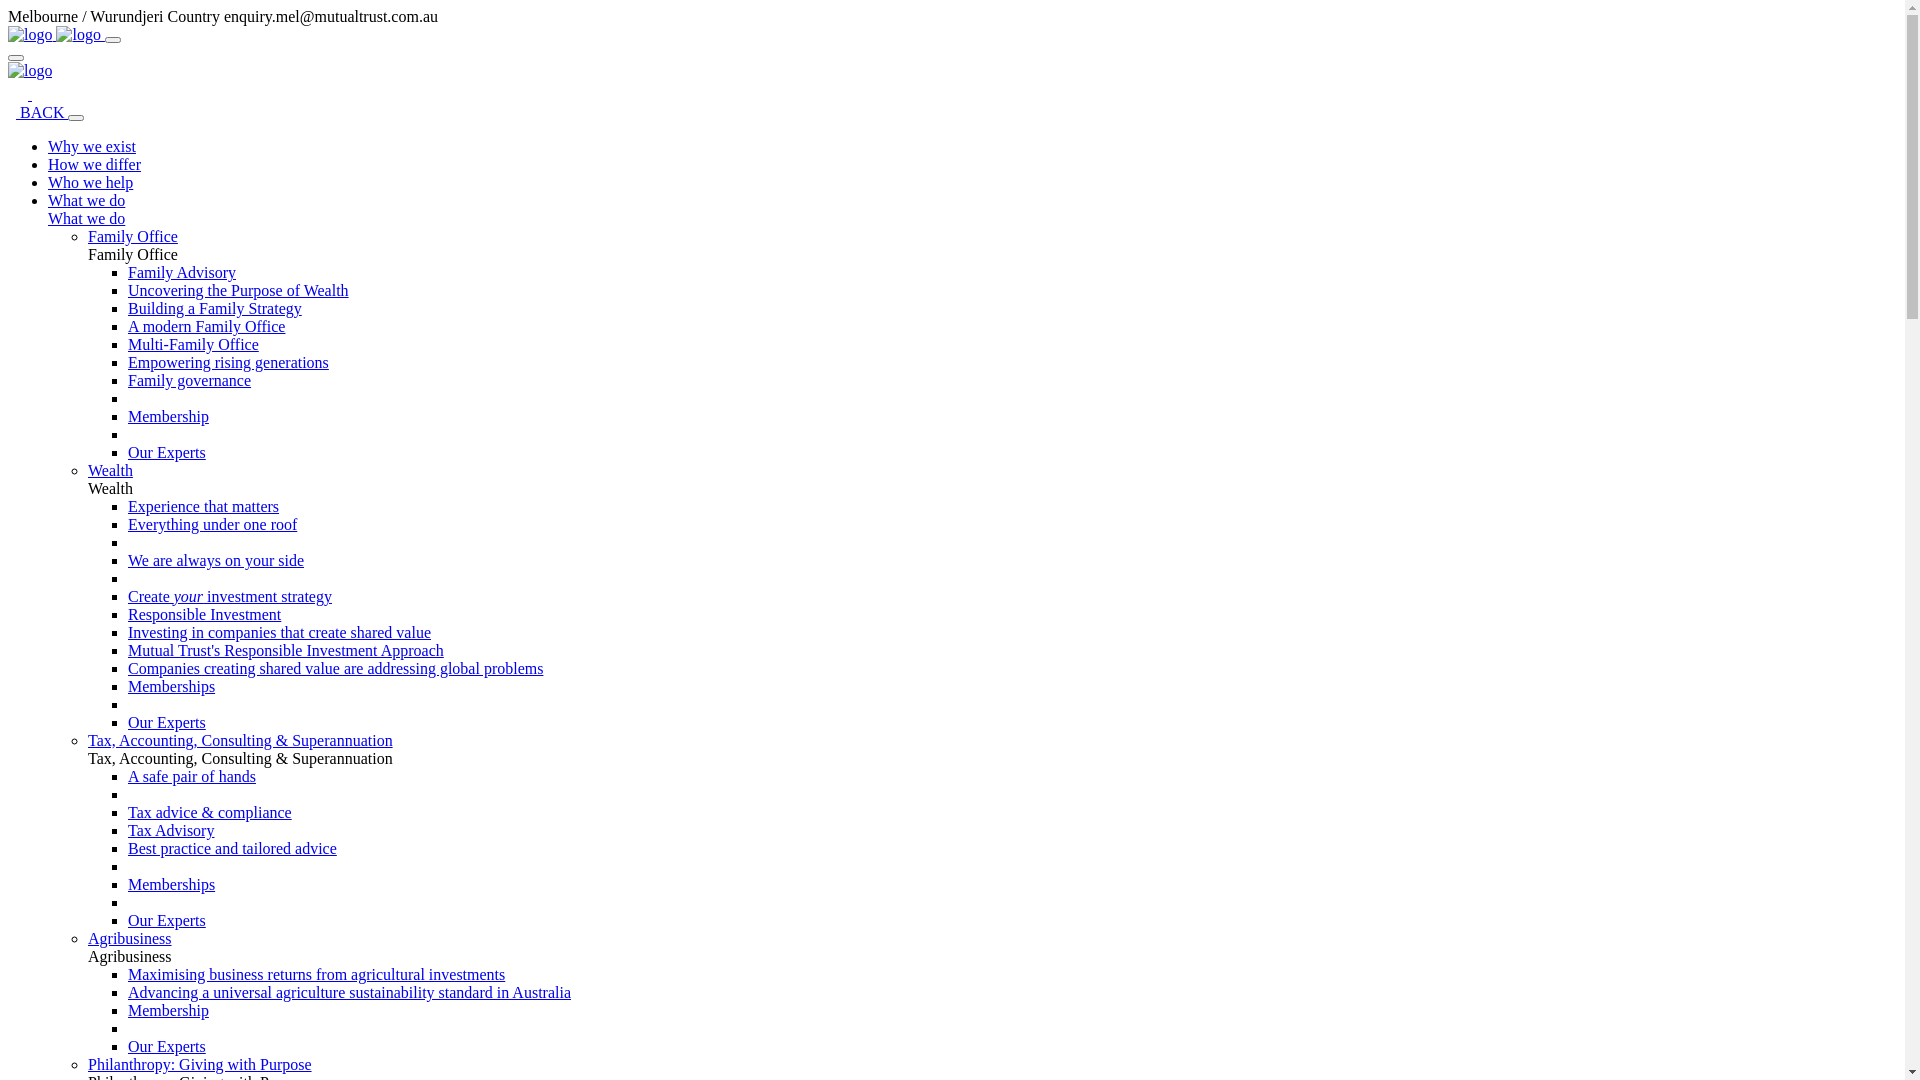 The height and width of the screenshot is (1080, 1920). What do you see at coordinates (280, 632) in the screenshot?
I see `Investing in companies that create shared value` at bounding box center [280, 632].